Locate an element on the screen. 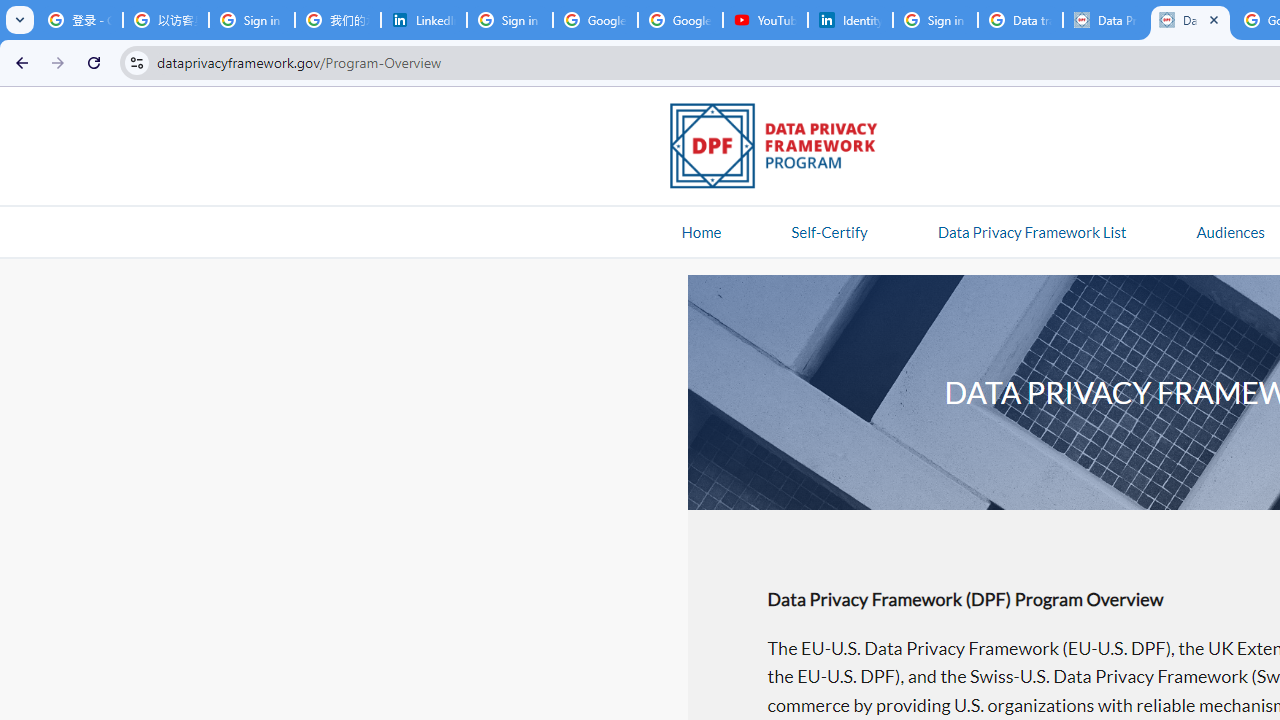 Image resolution: width=1280 pixels, height=720 pixels. Data Privacy Framework is located at coordinates (1105, 20).